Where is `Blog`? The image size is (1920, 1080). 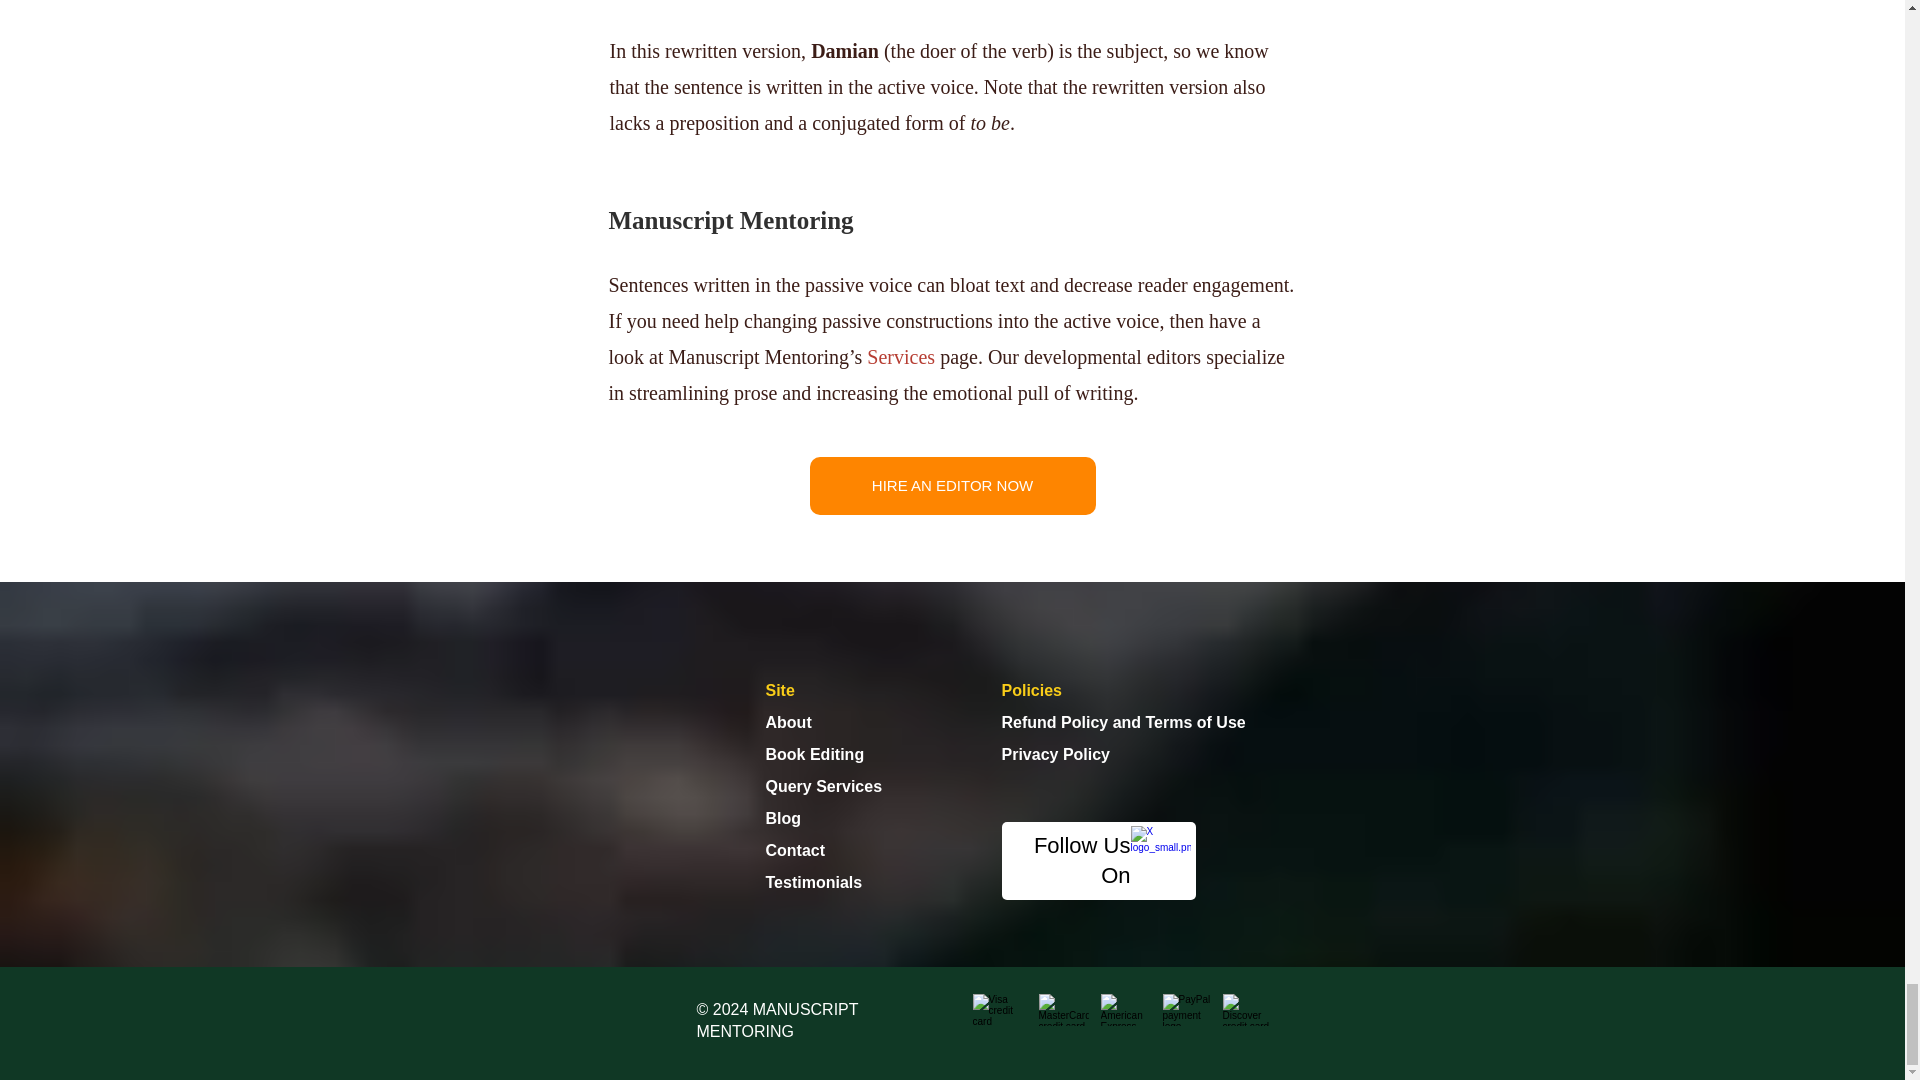 Blog is located at coordinates (784, 818).